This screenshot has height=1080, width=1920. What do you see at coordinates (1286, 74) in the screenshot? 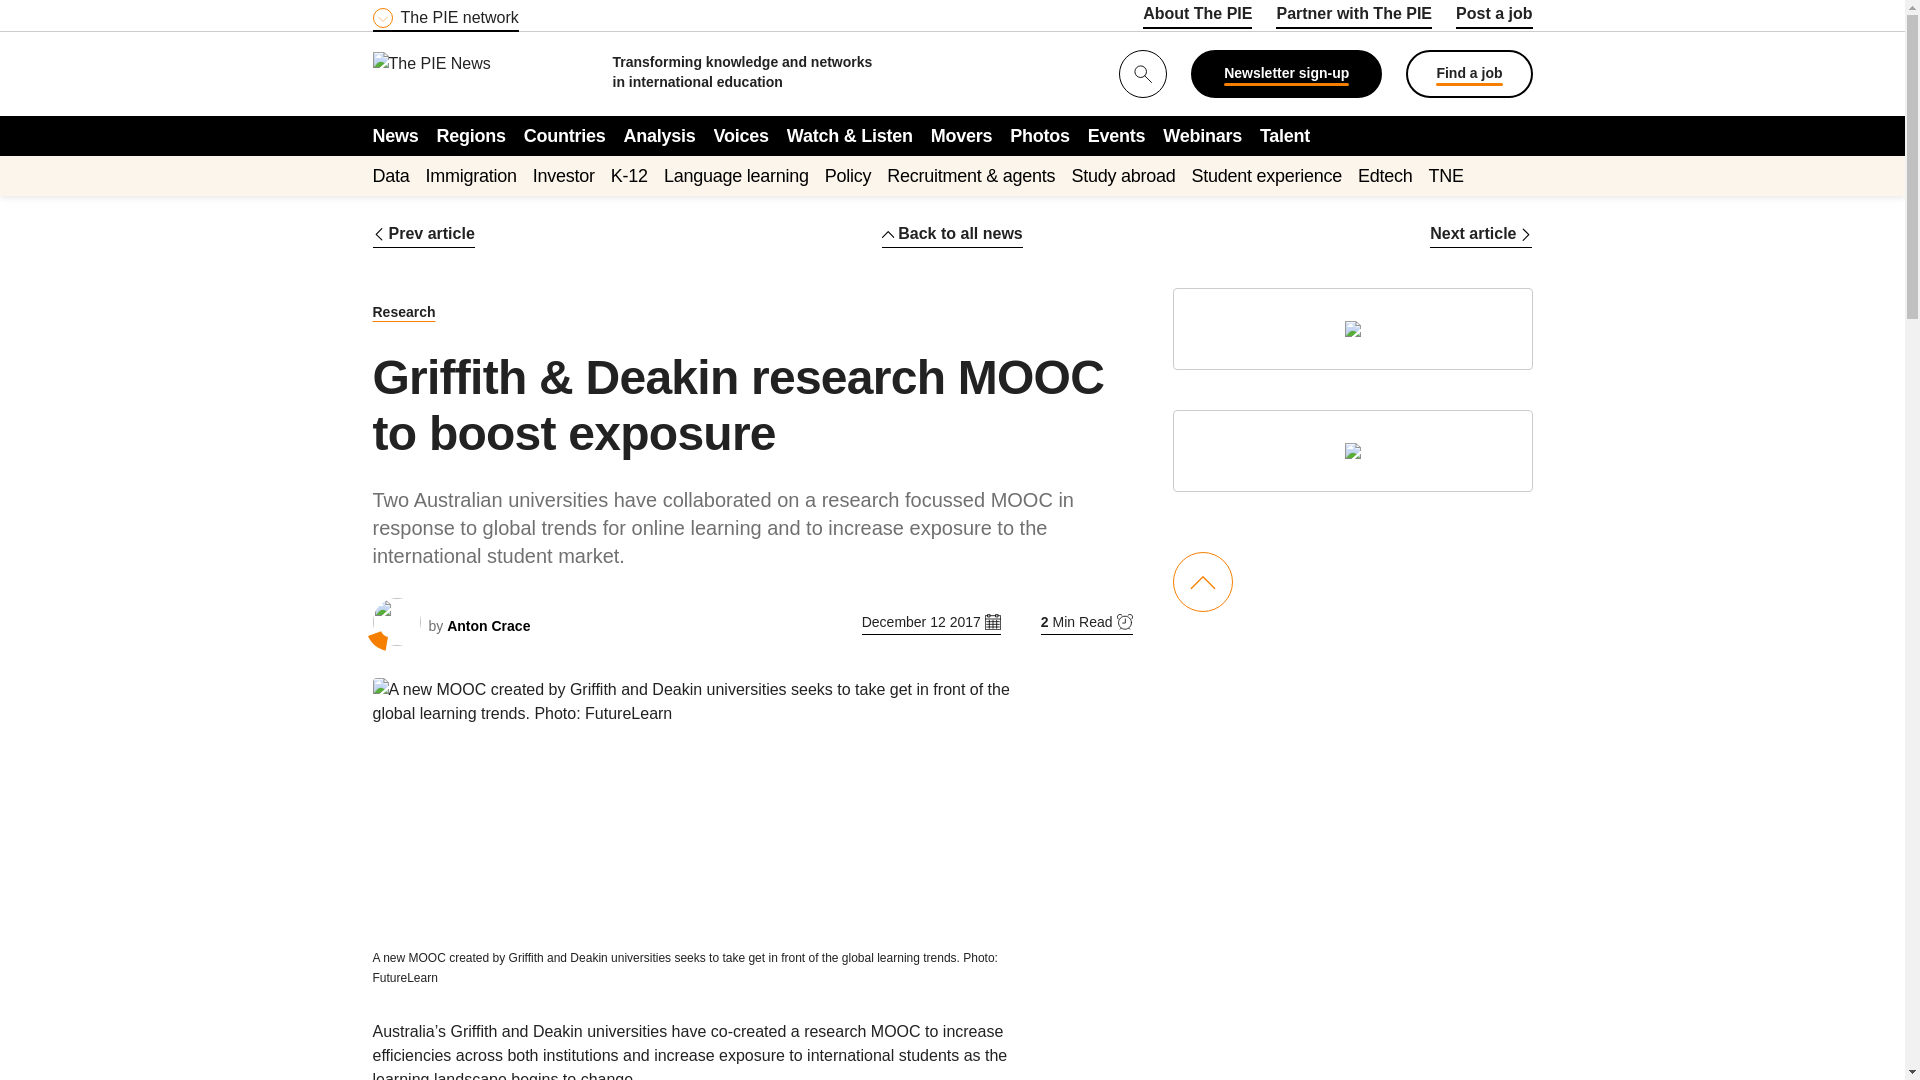
I see `Newsletter sign-up` at bounding box center [1286, 74].